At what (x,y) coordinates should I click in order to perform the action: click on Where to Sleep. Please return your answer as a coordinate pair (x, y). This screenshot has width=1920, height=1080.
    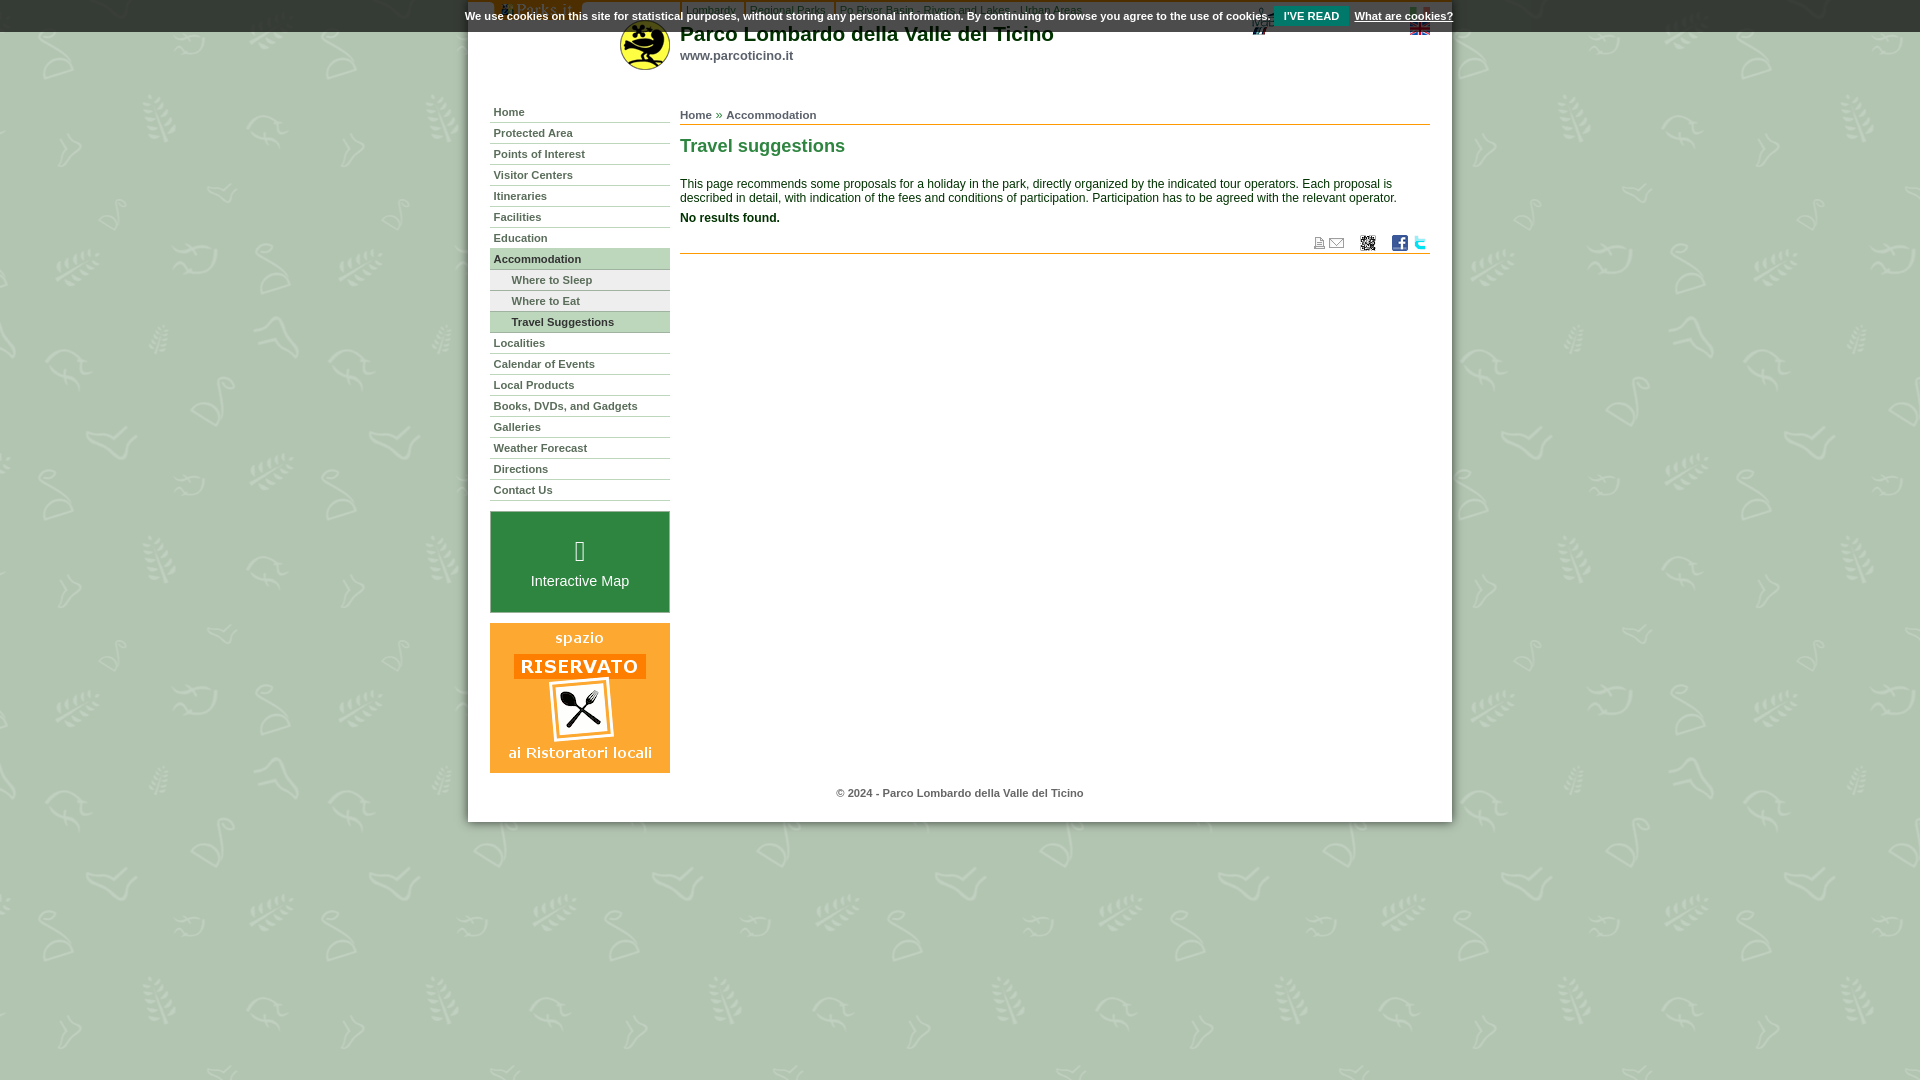
    Looking at the image, I should click on (580, 280).